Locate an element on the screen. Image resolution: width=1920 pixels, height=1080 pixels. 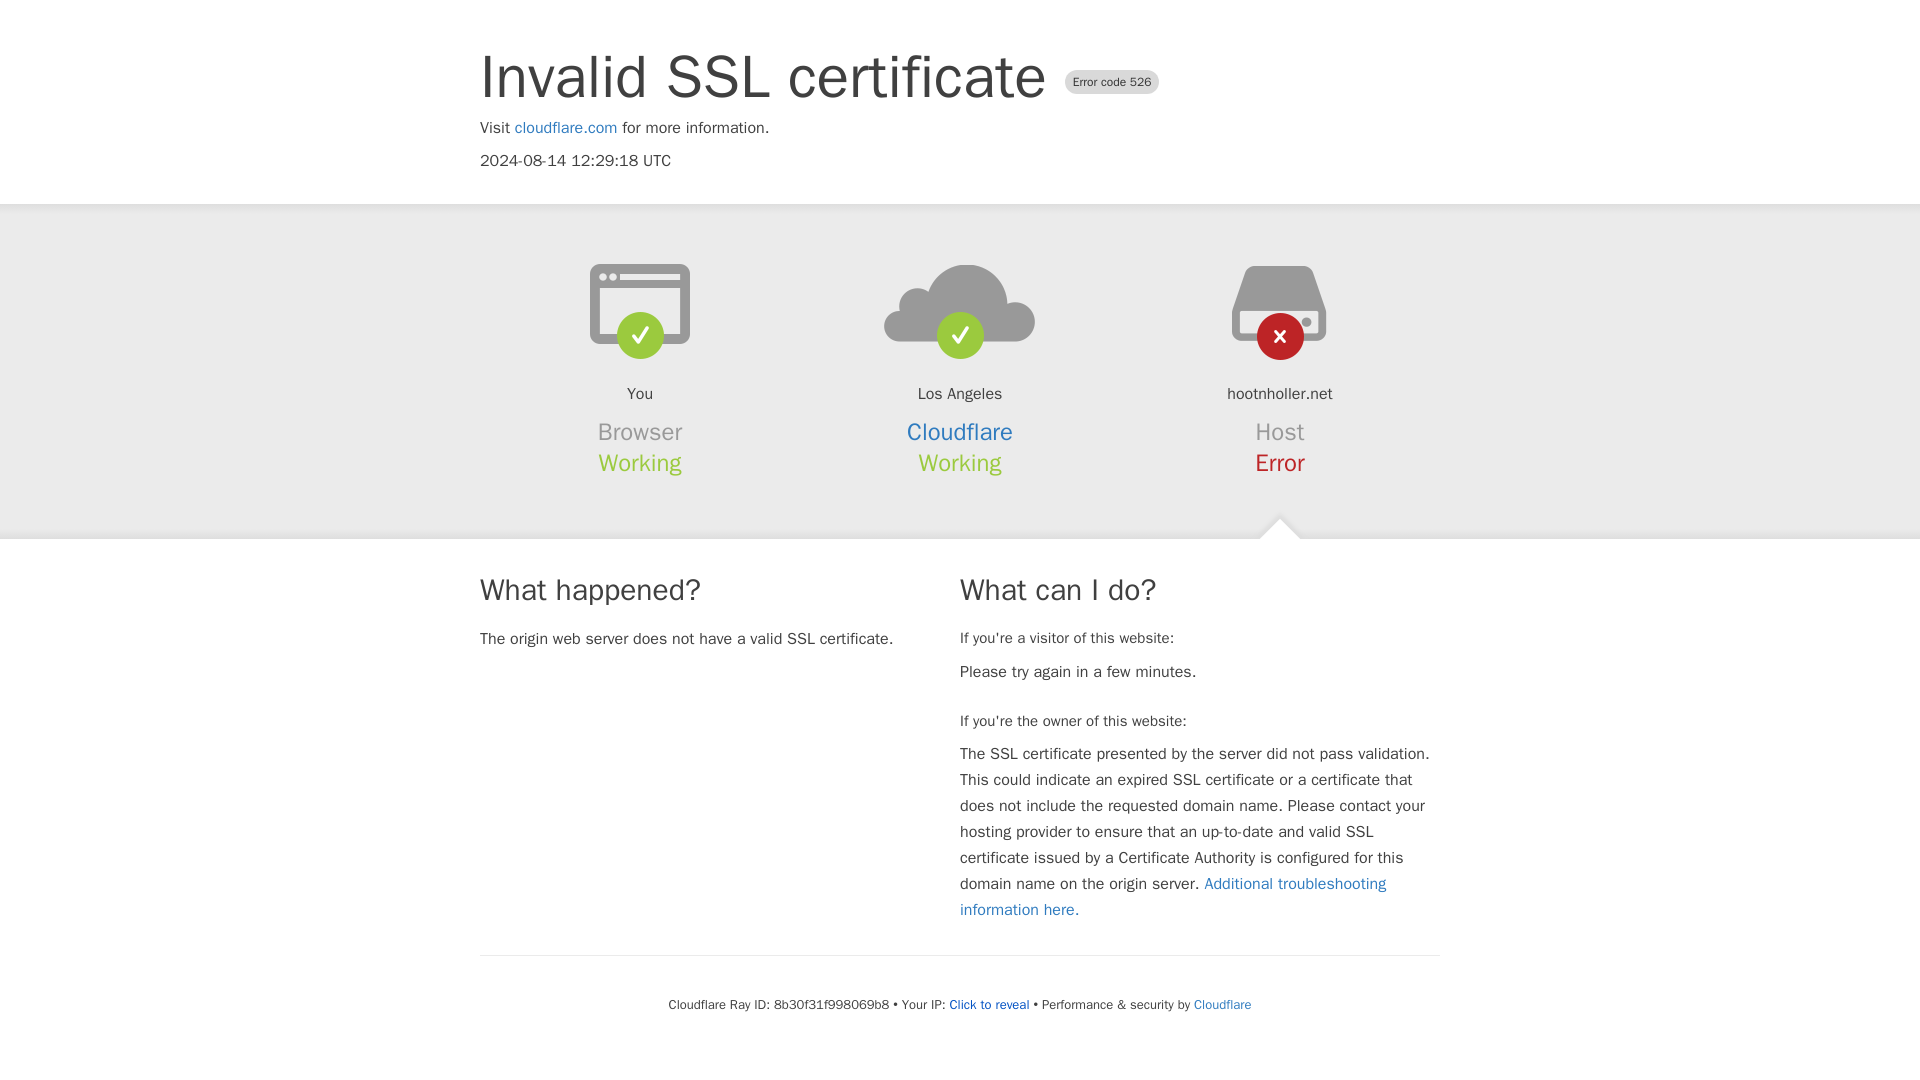
Cloudflare is located at coordinates (1222, 1004).